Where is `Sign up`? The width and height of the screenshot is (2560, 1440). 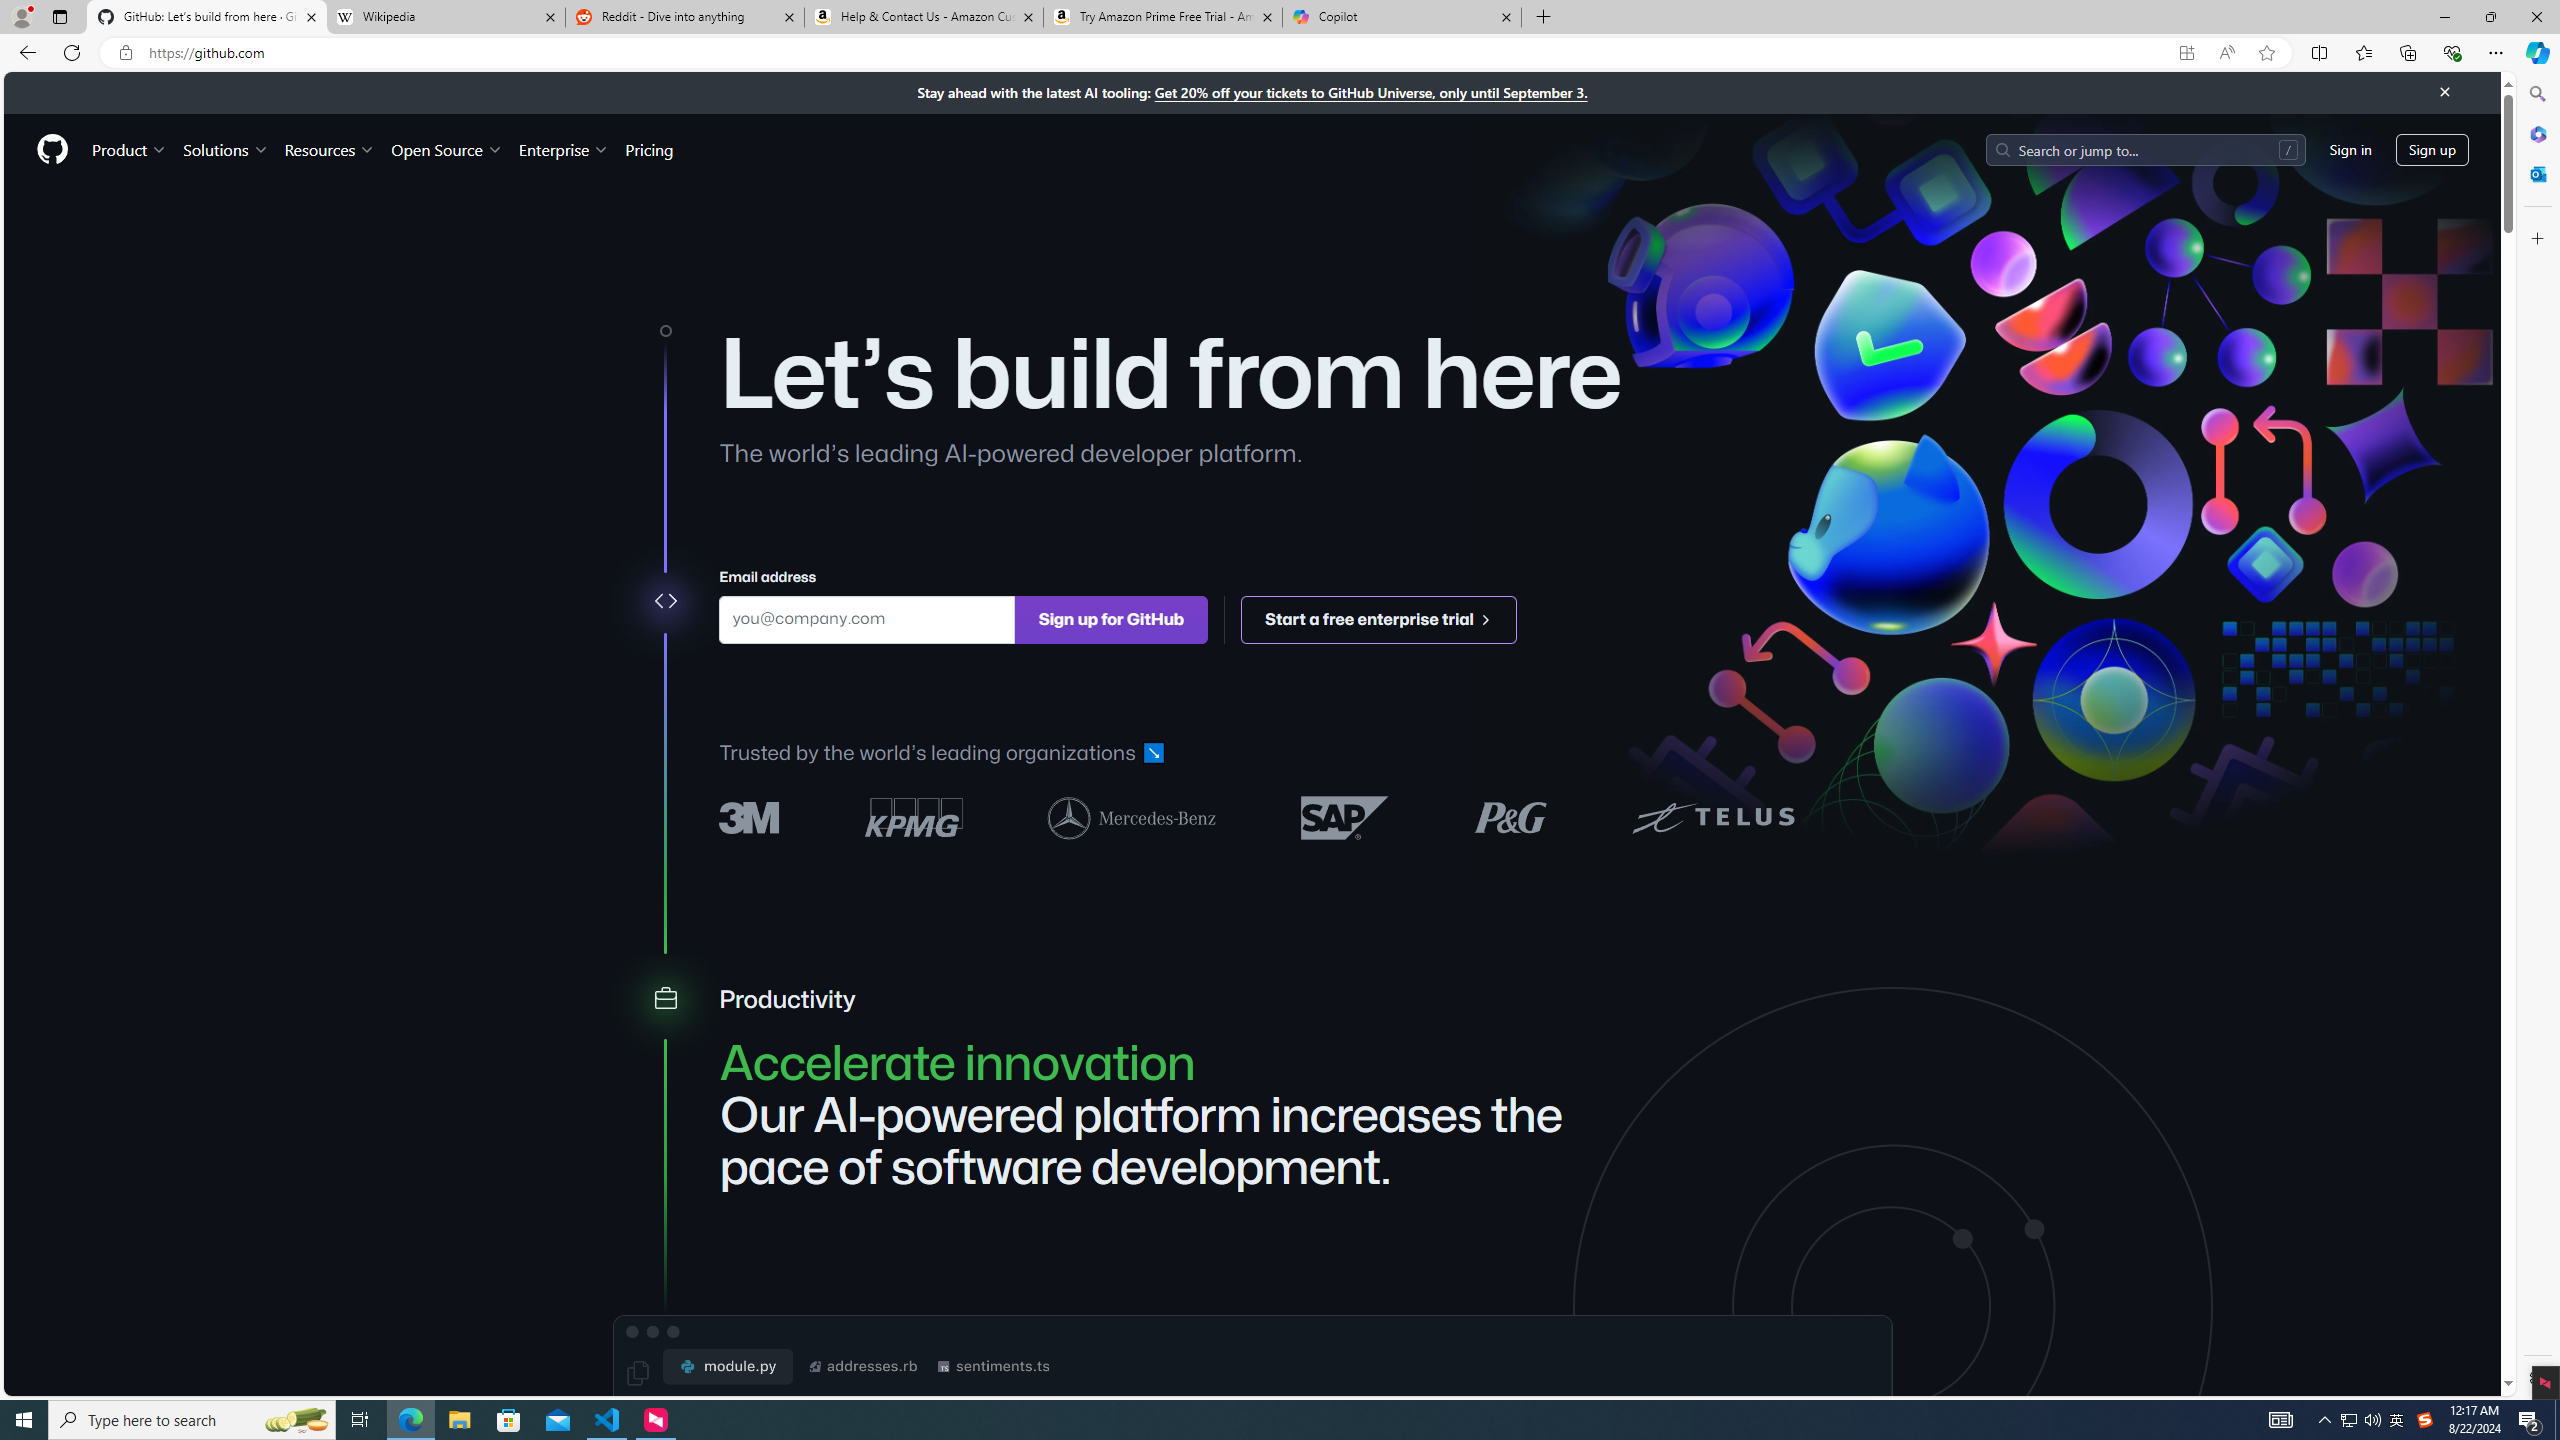 Sign up is located at coordinates (2432, 148).